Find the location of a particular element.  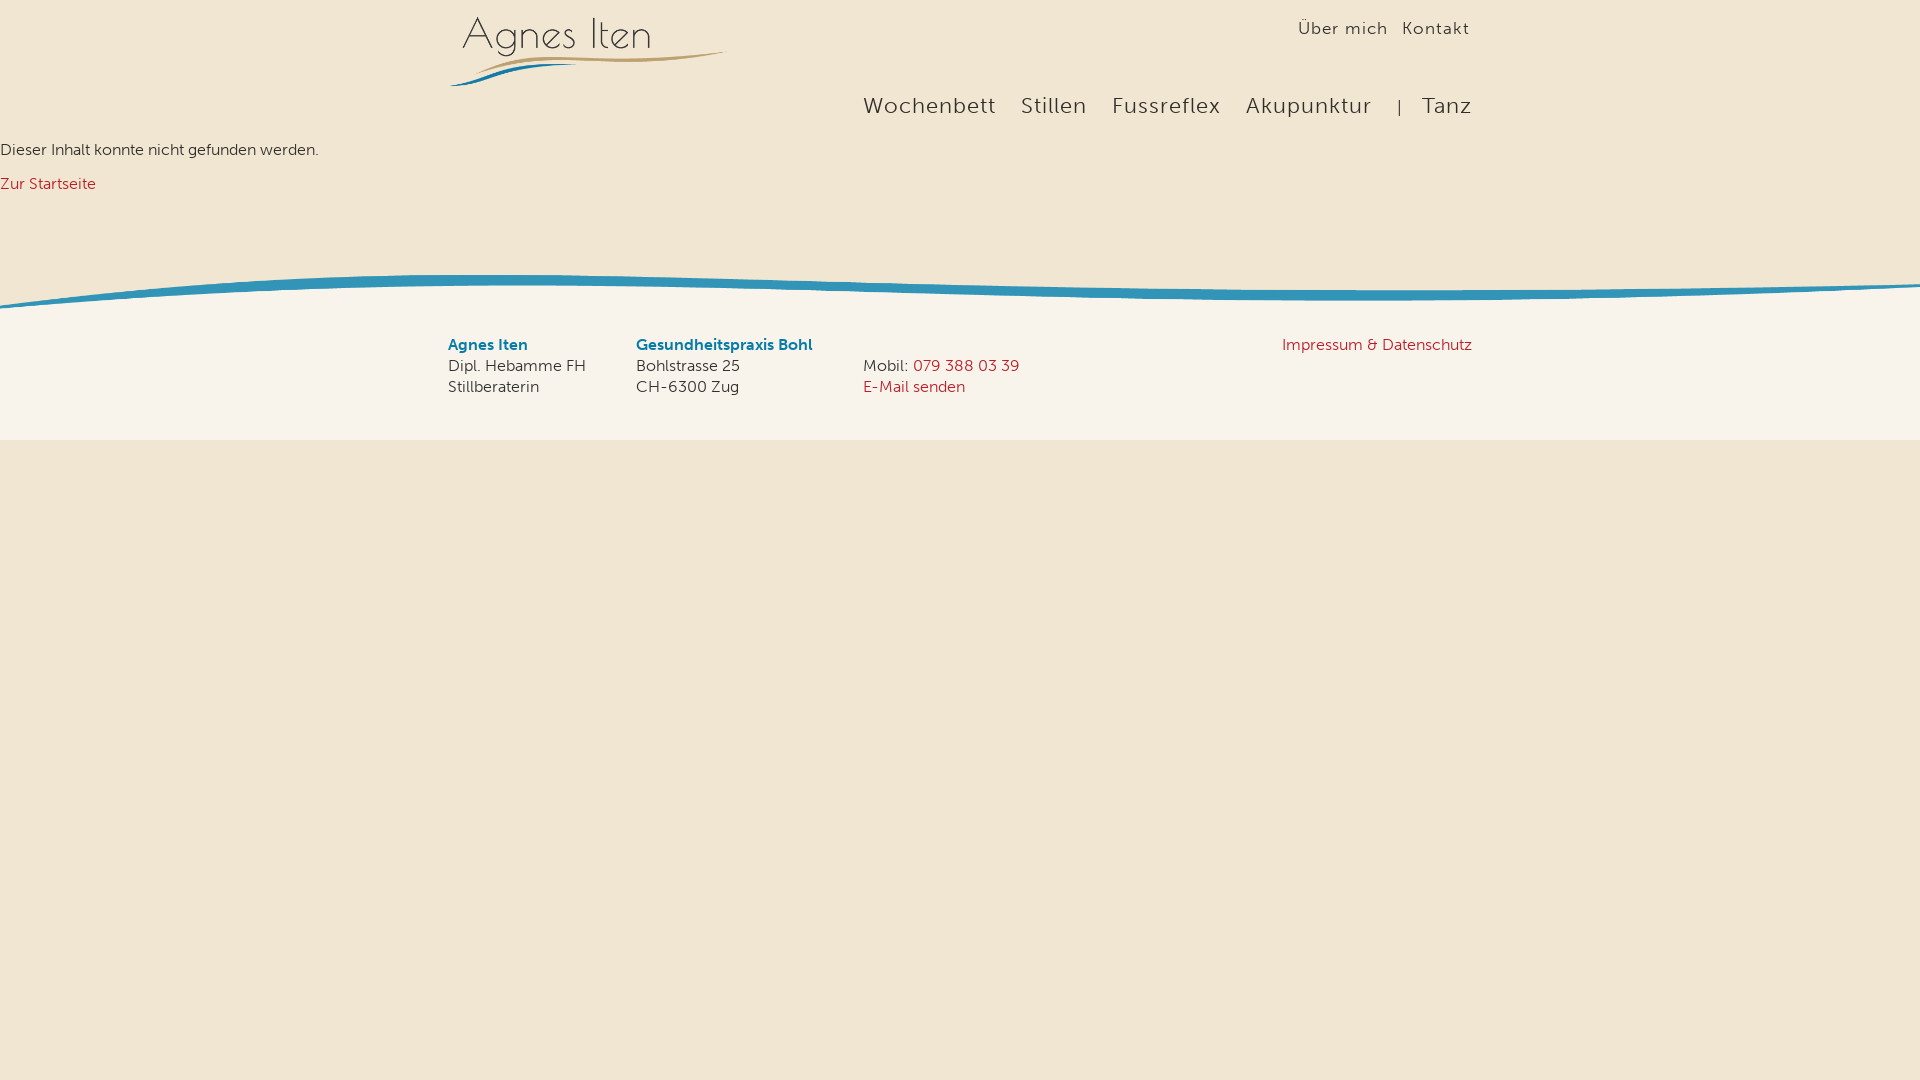

Fussreflex is located at coordinates (1166, 105).